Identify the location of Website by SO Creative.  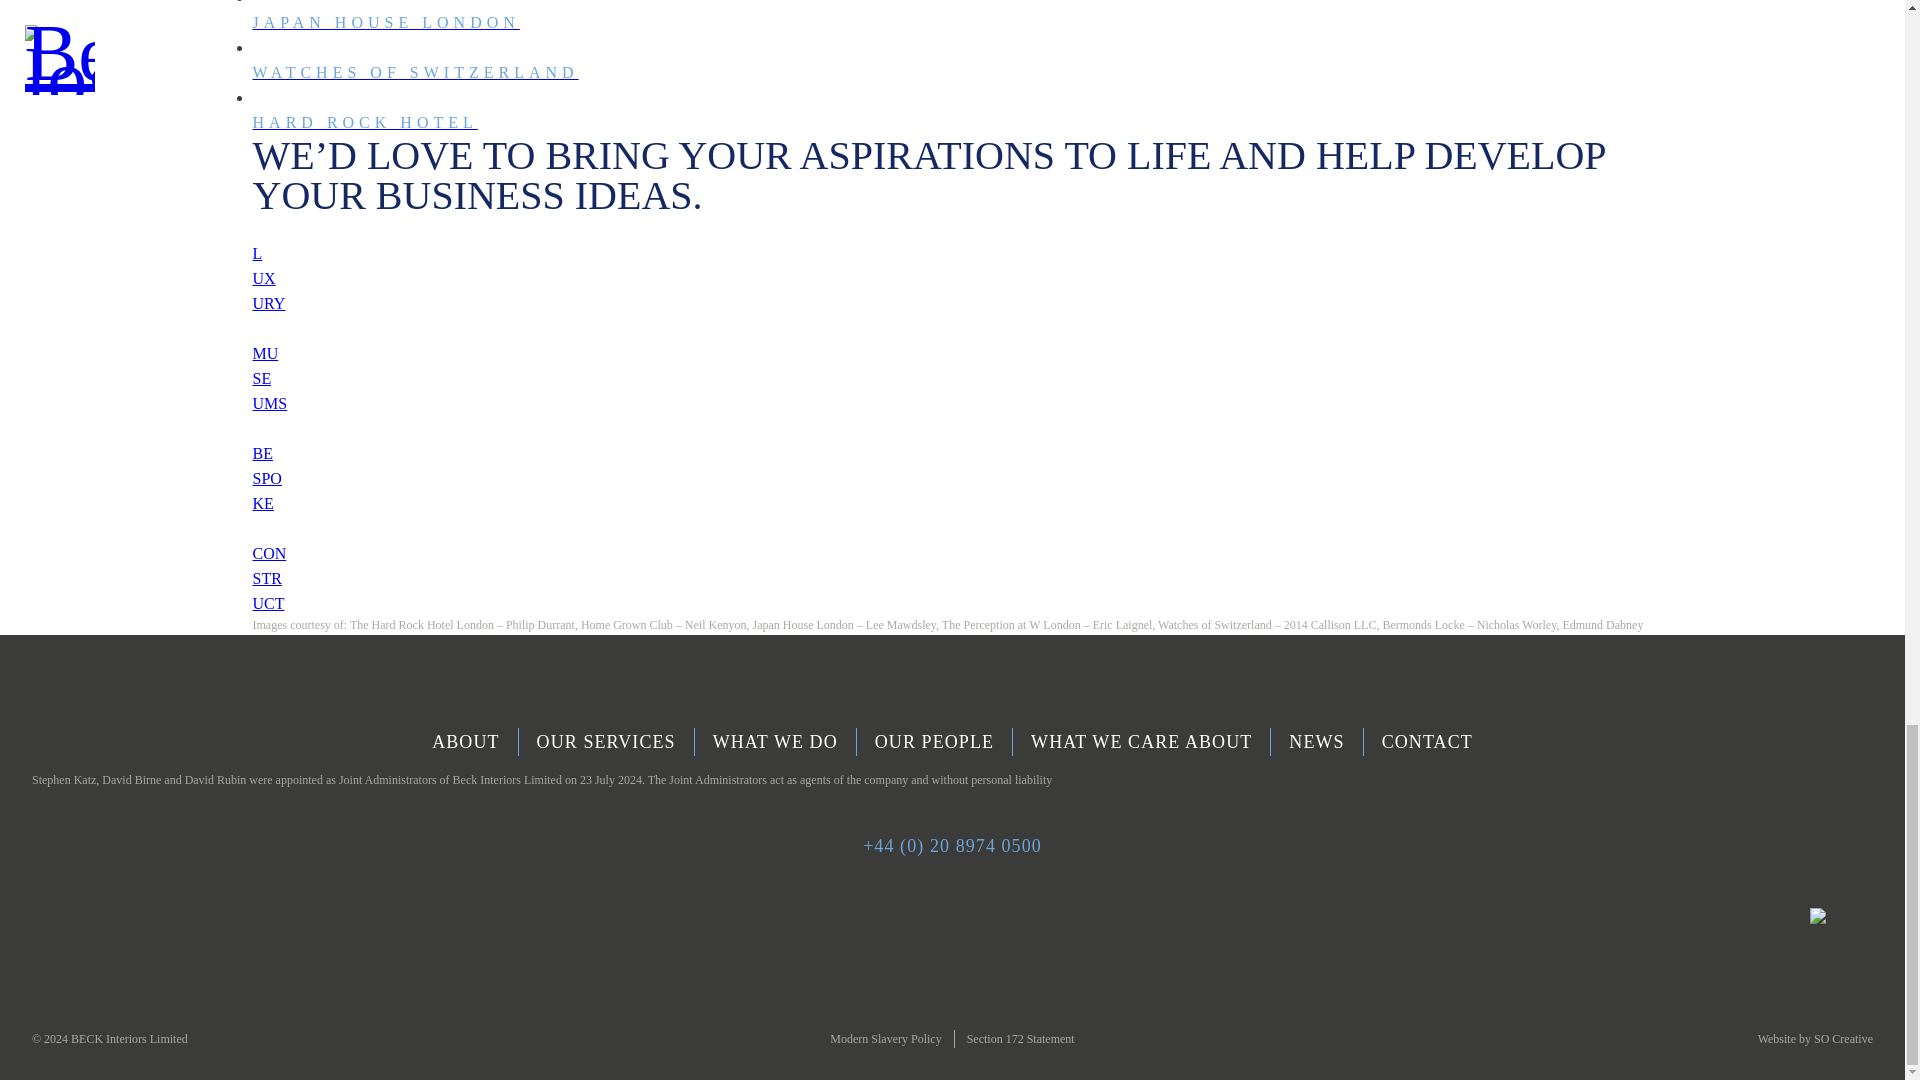
(1788, 1039).